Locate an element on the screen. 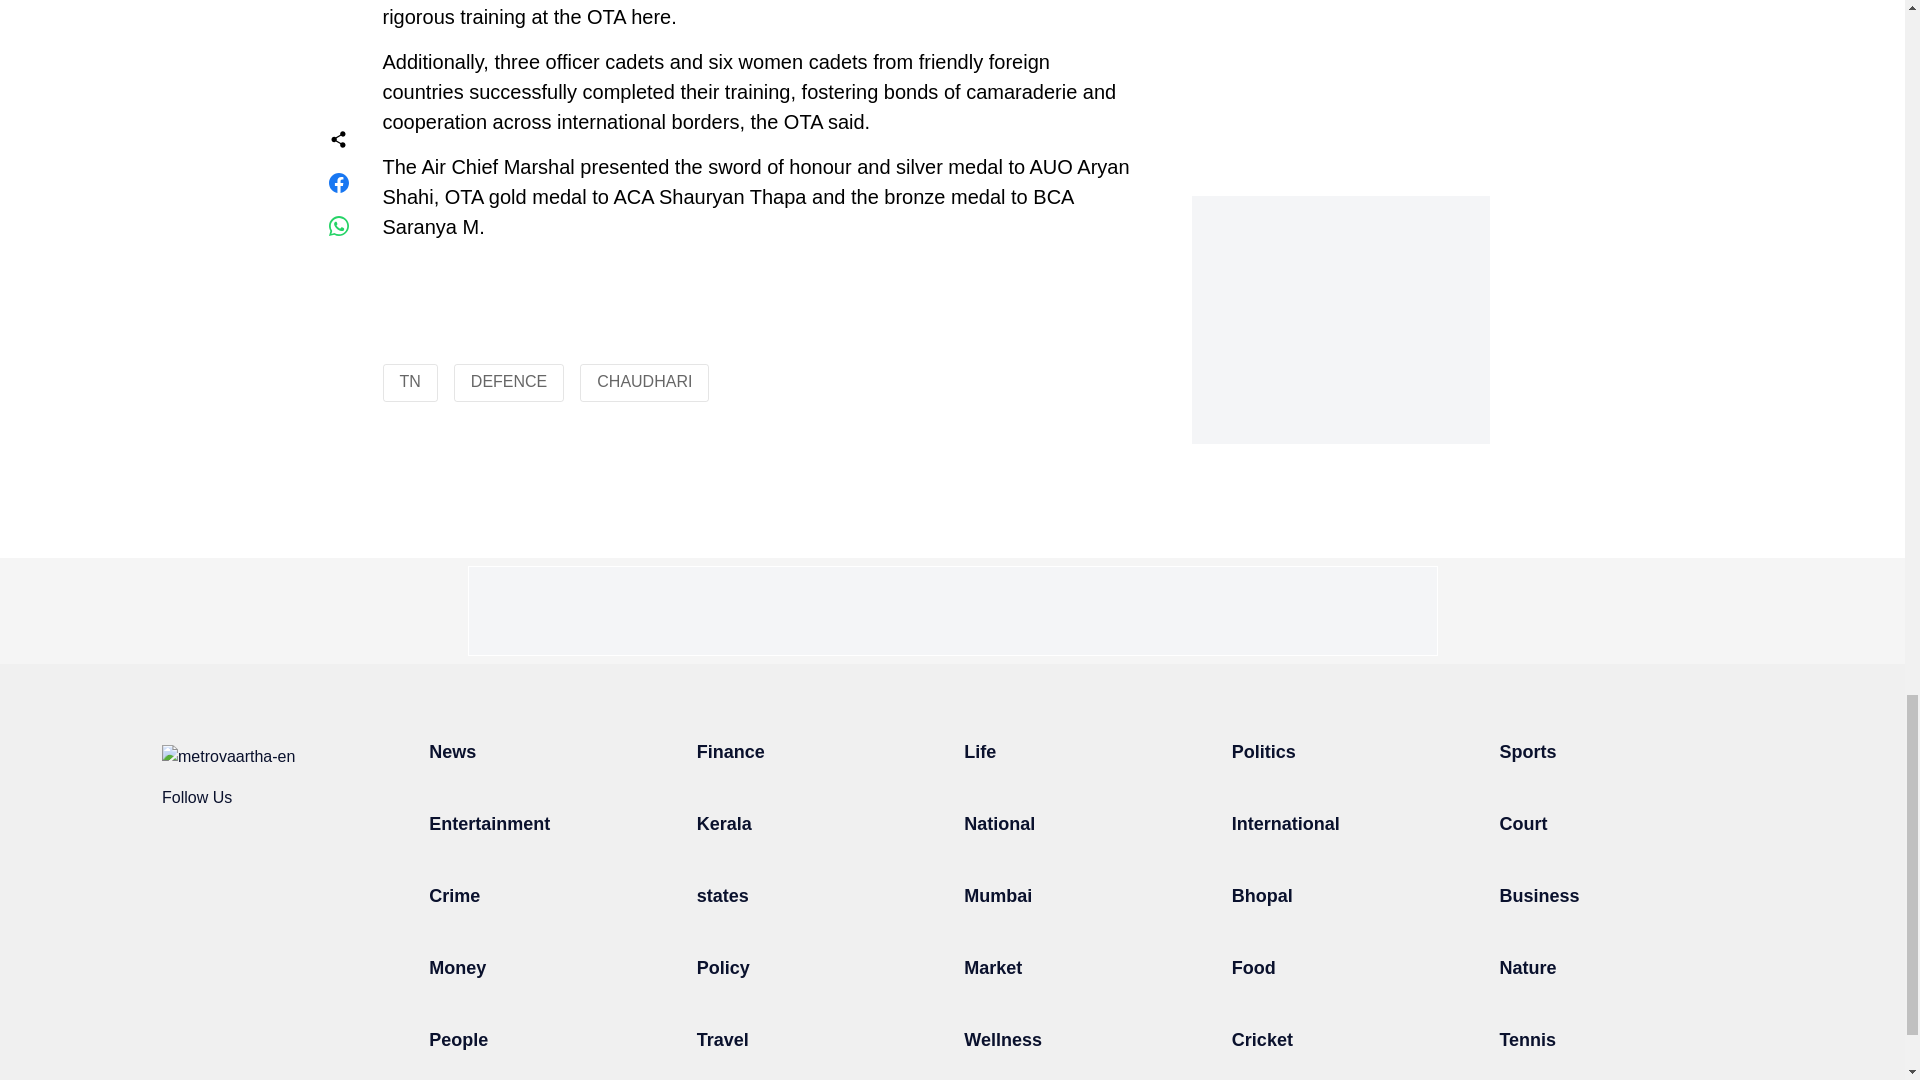 This screenshot has width=1920, height=1080. Finance is located at coordinates (730, 752).